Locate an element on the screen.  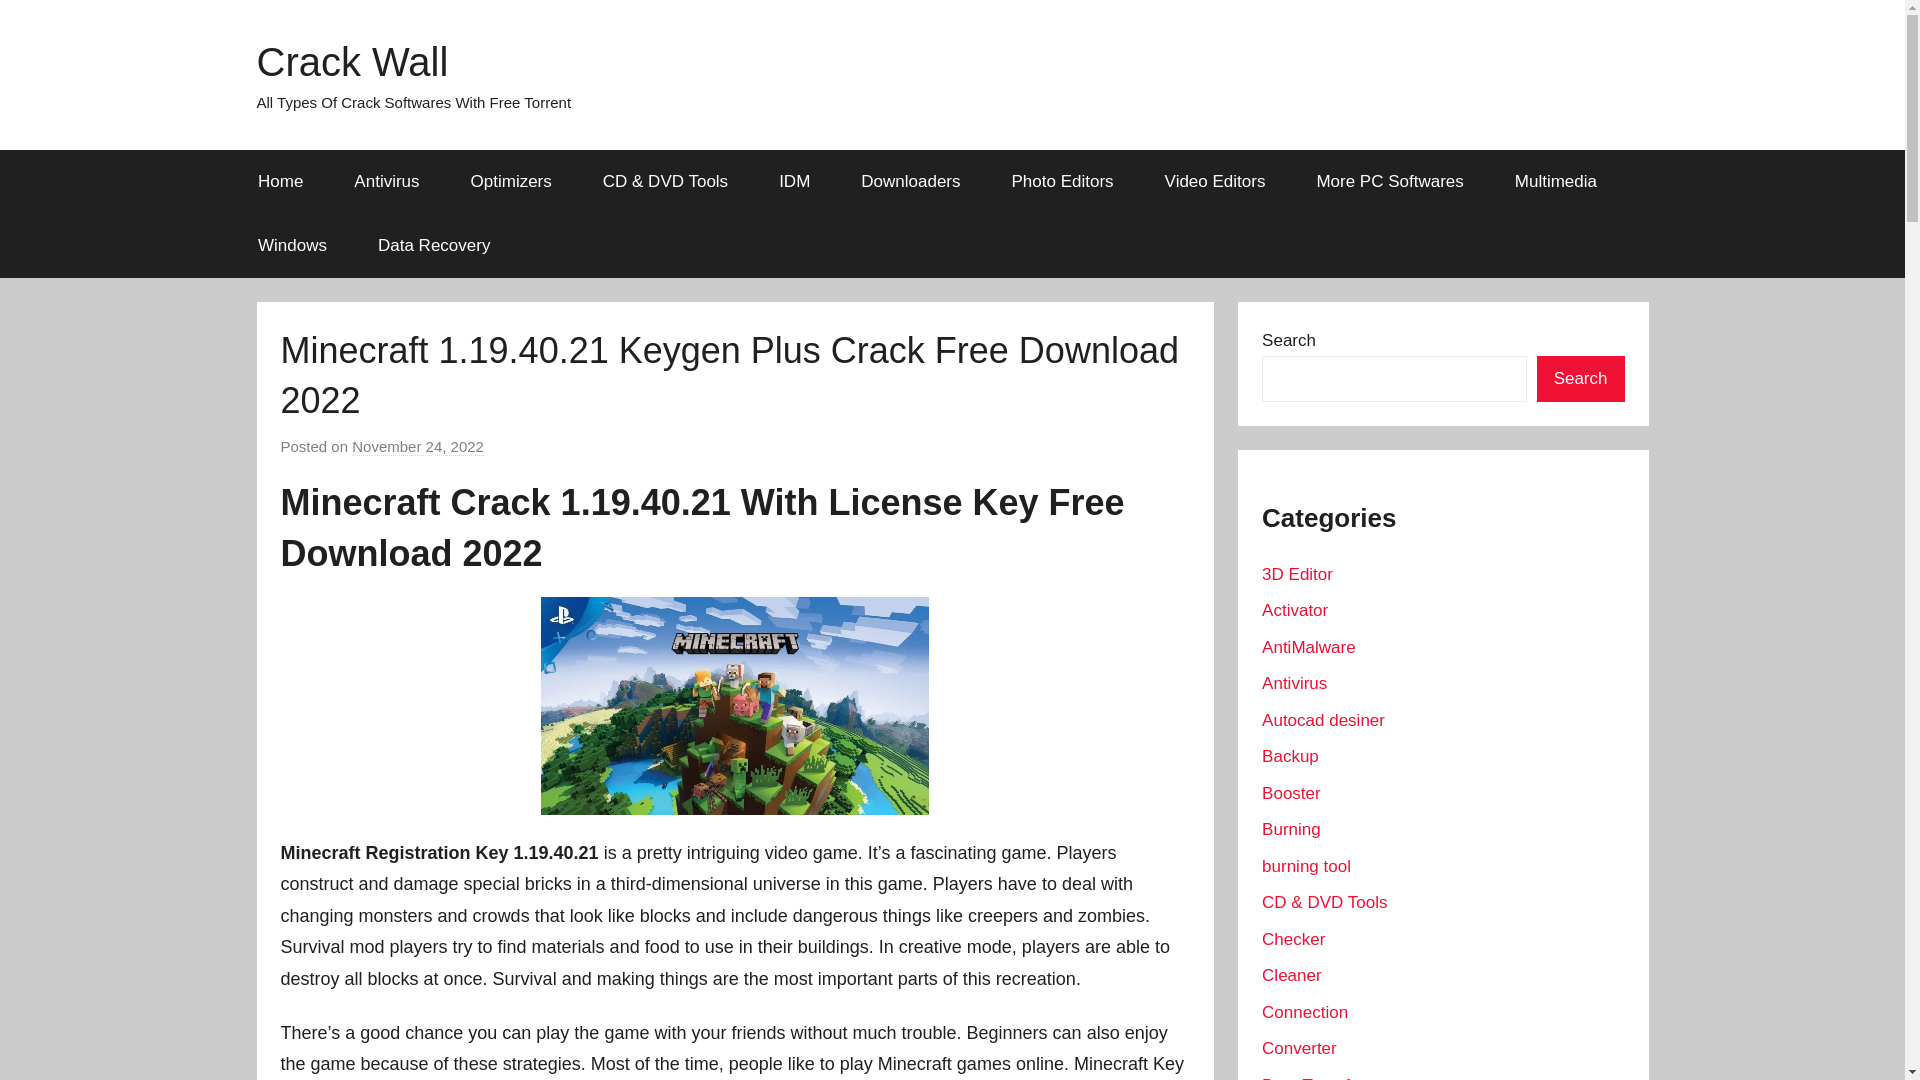
Search is located at coordinates (1580, 379).